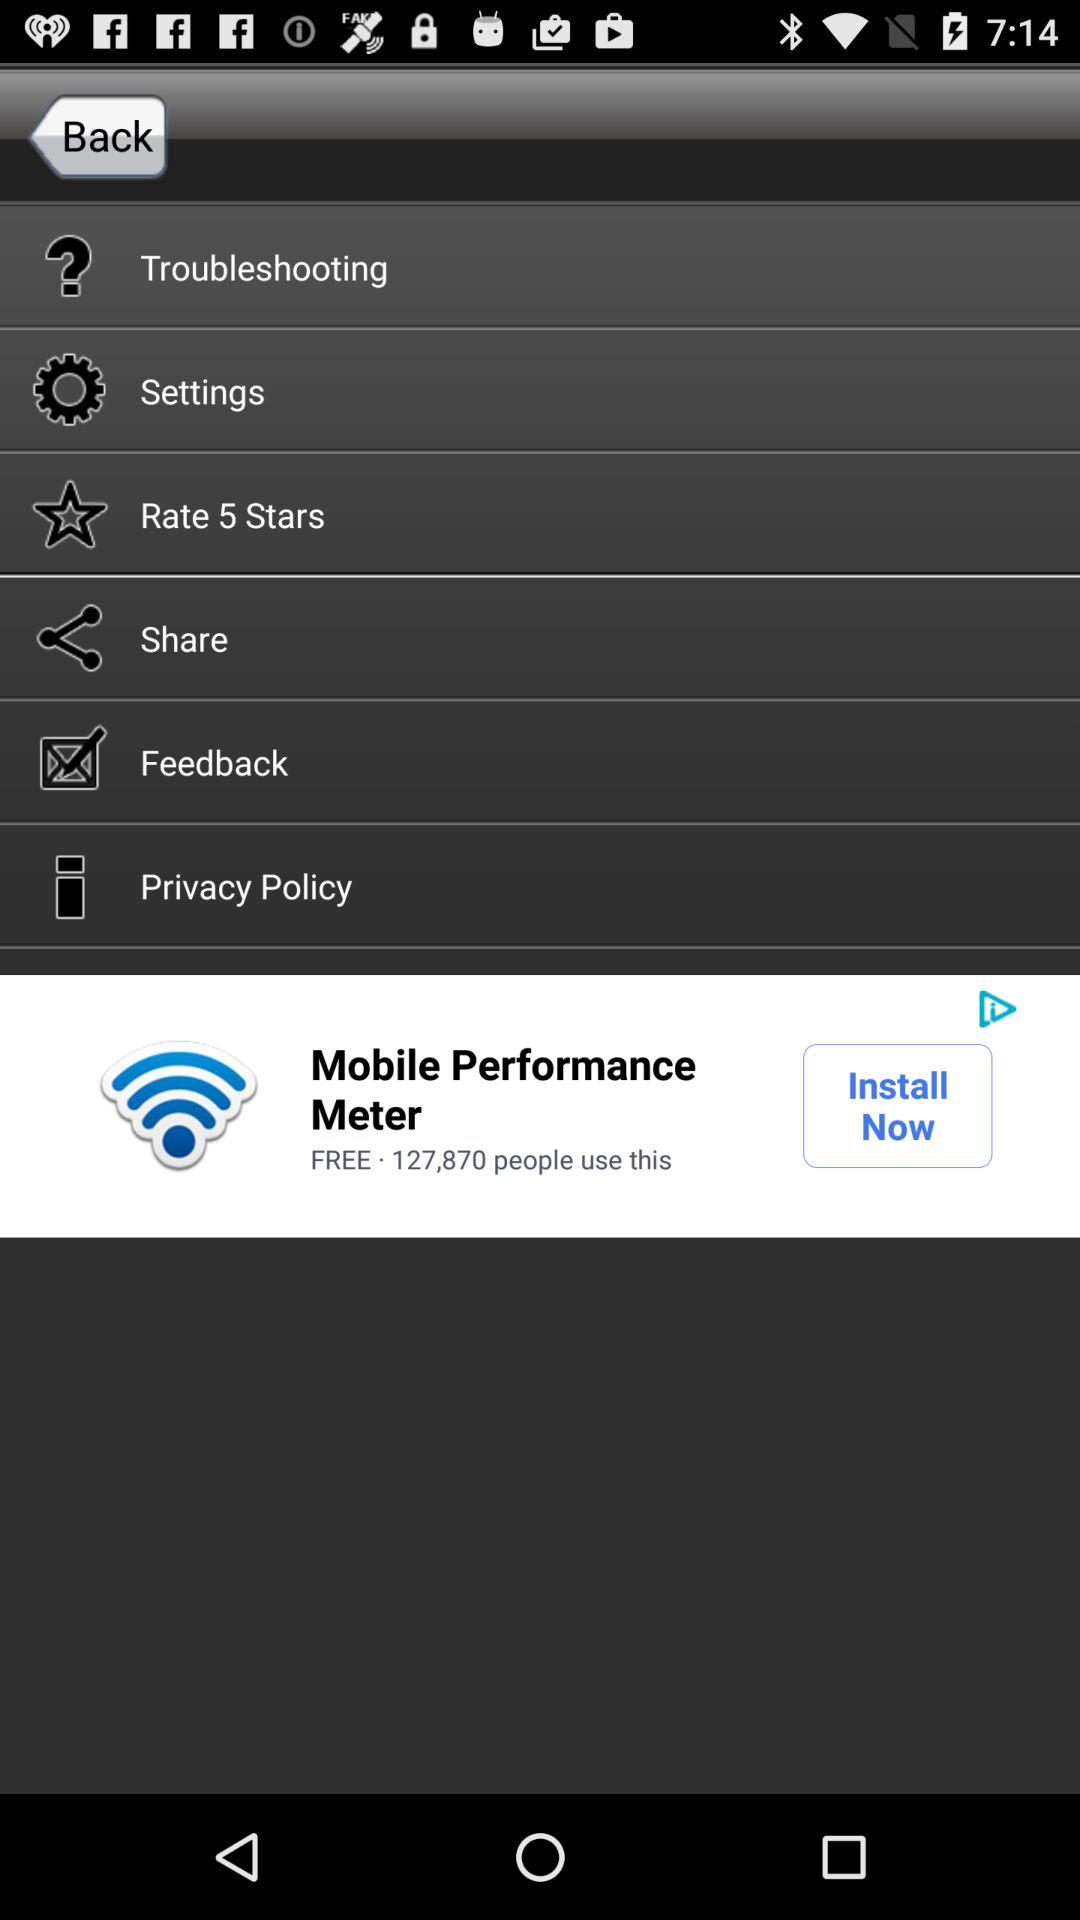  I want to click on turn on the icon next to mobile performance meter icon, so click(898, 1105).